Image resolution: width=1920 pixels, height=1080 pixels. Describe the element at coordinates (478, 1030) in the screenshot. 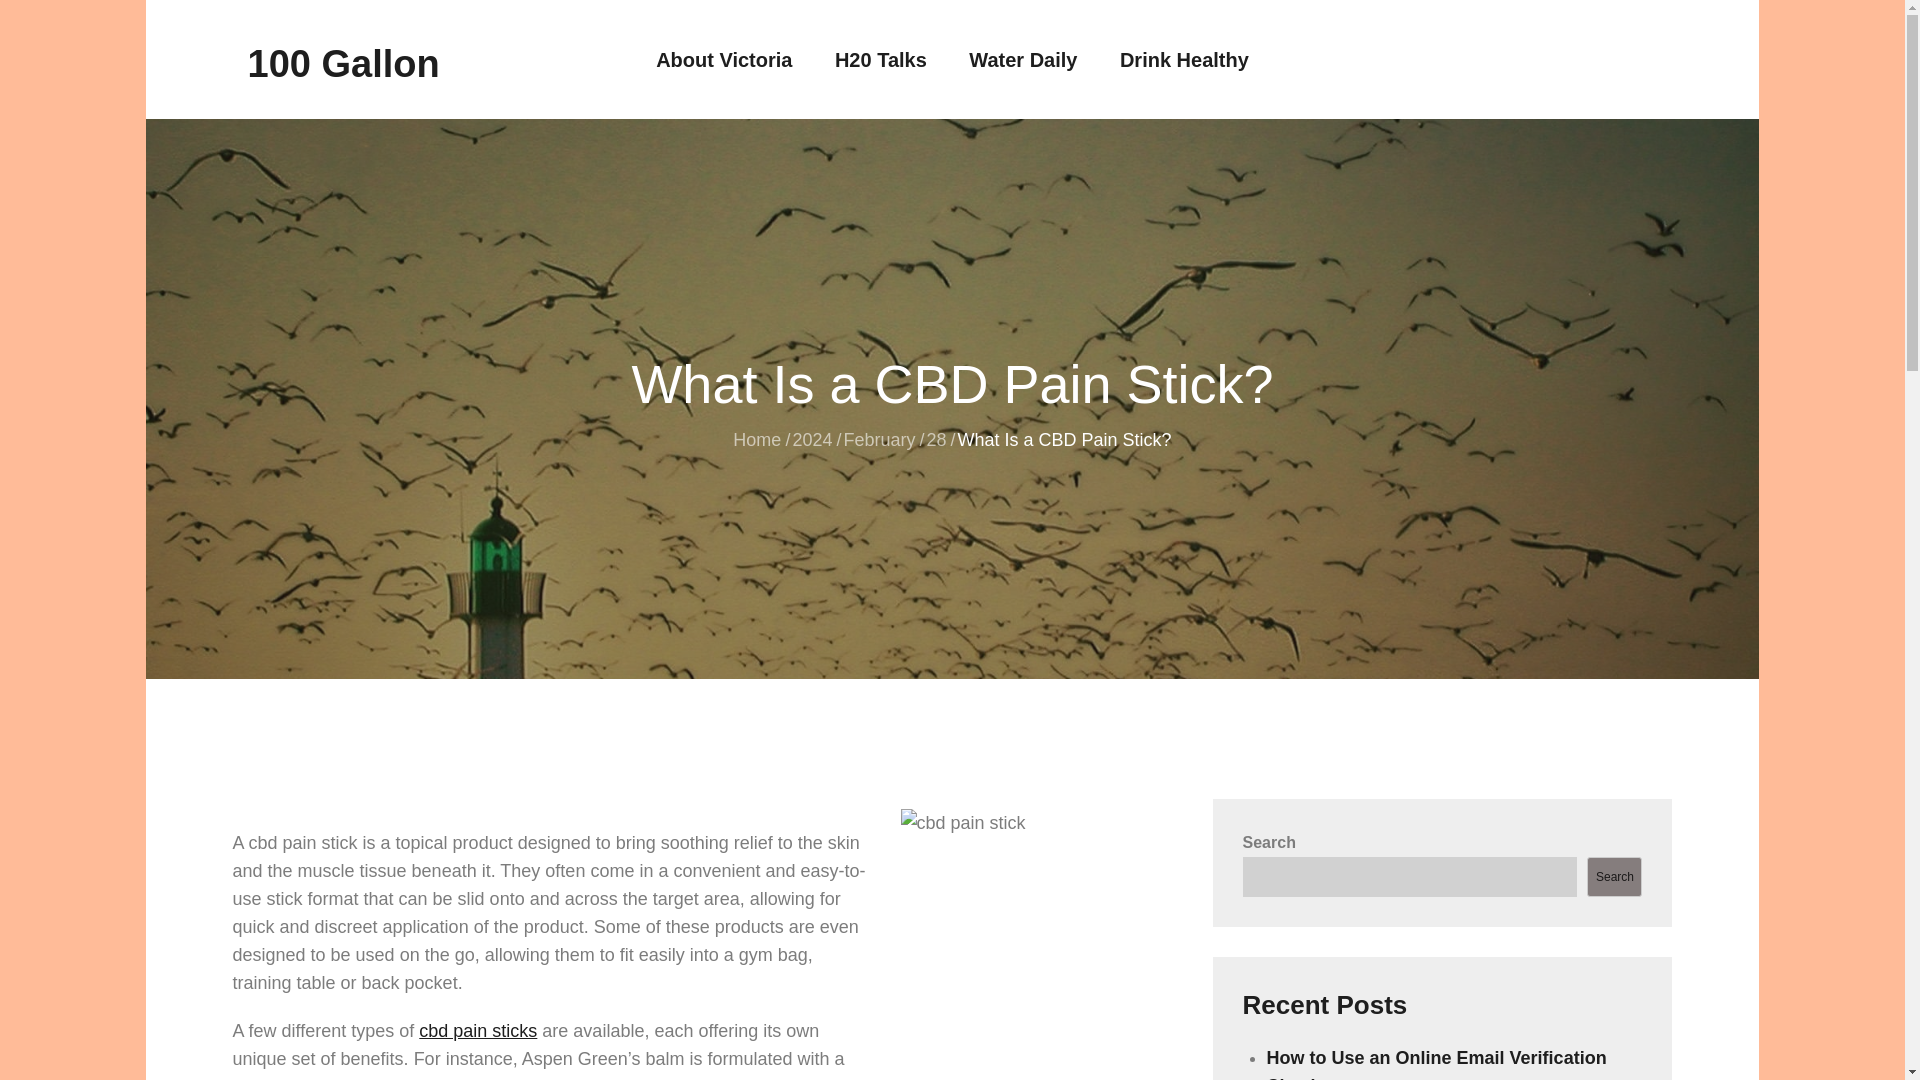

I see `cbd pain sticks` at that location.